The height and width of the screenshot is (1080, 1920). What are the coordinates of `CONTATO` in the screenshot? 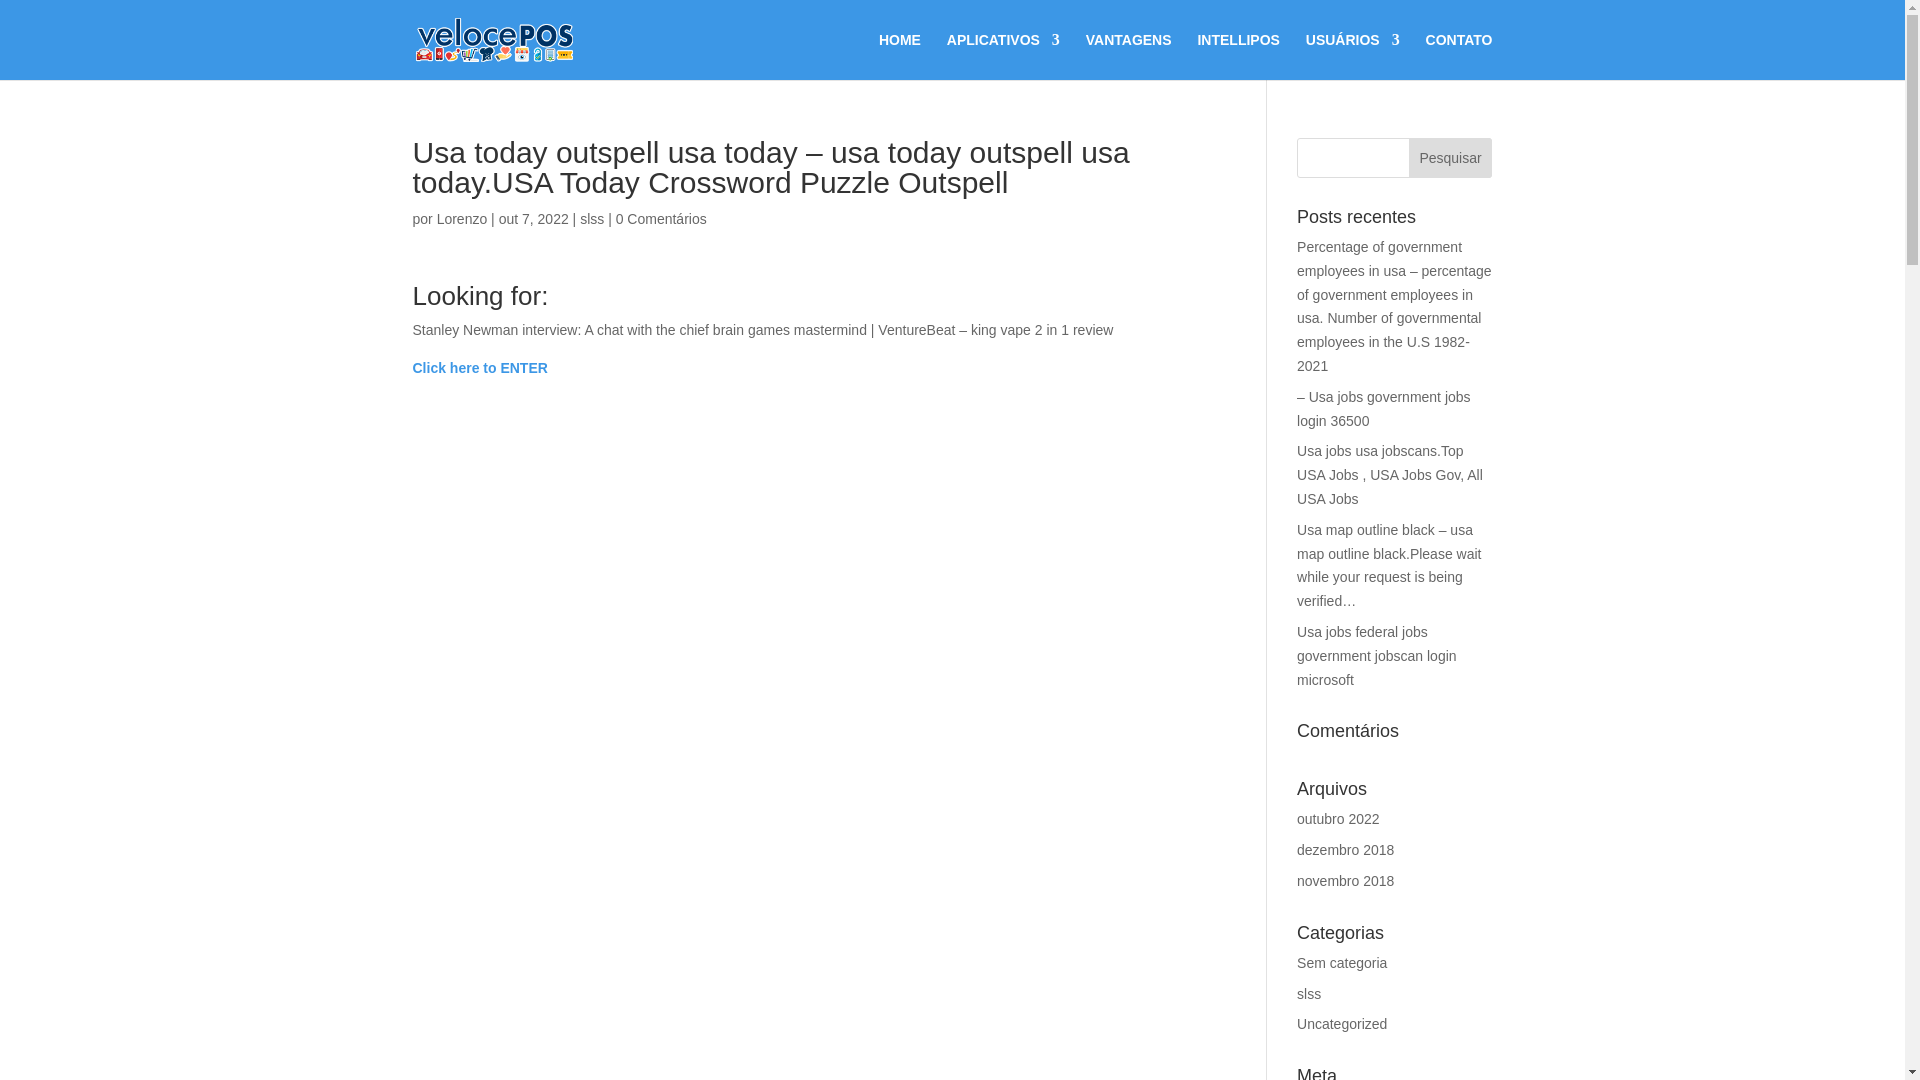 It's located at (1460, 56).